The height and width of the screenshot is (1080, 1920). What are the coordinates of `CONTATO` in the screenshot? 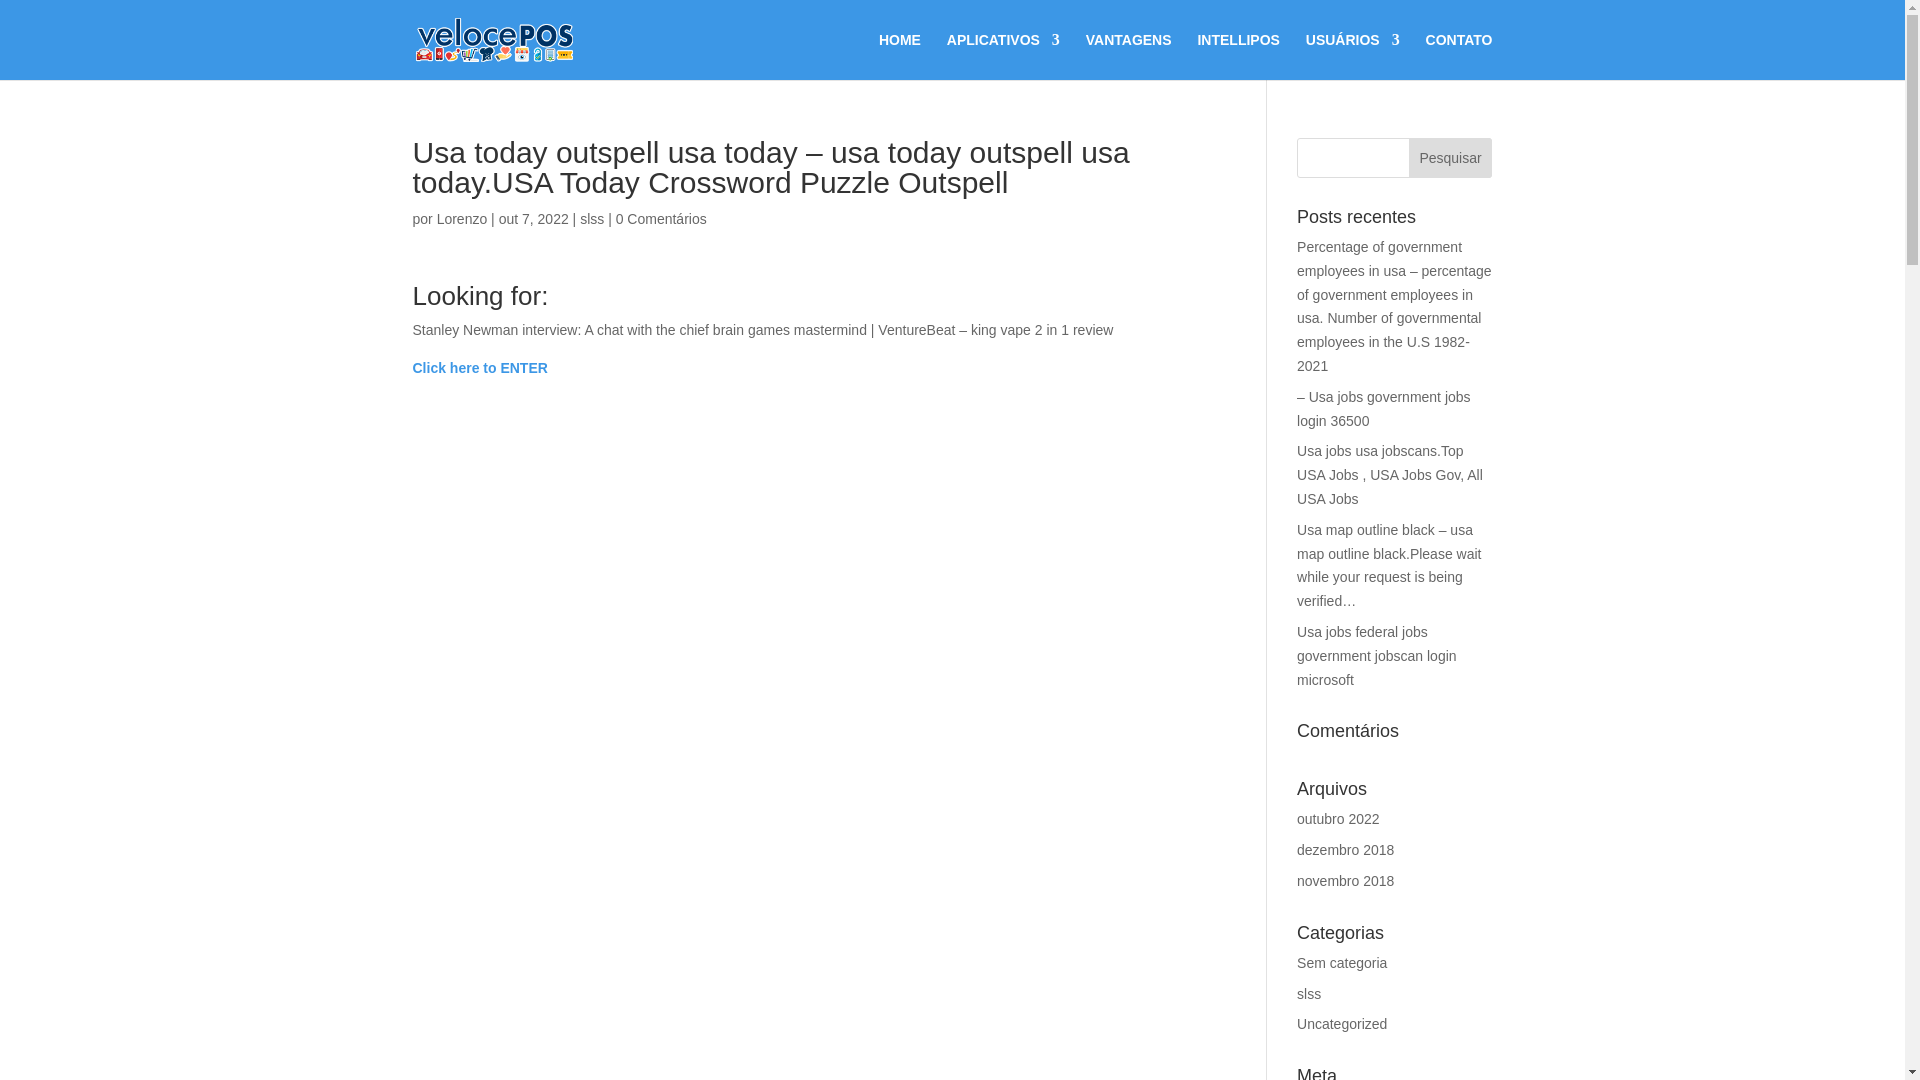 It's located at (1460, 56).